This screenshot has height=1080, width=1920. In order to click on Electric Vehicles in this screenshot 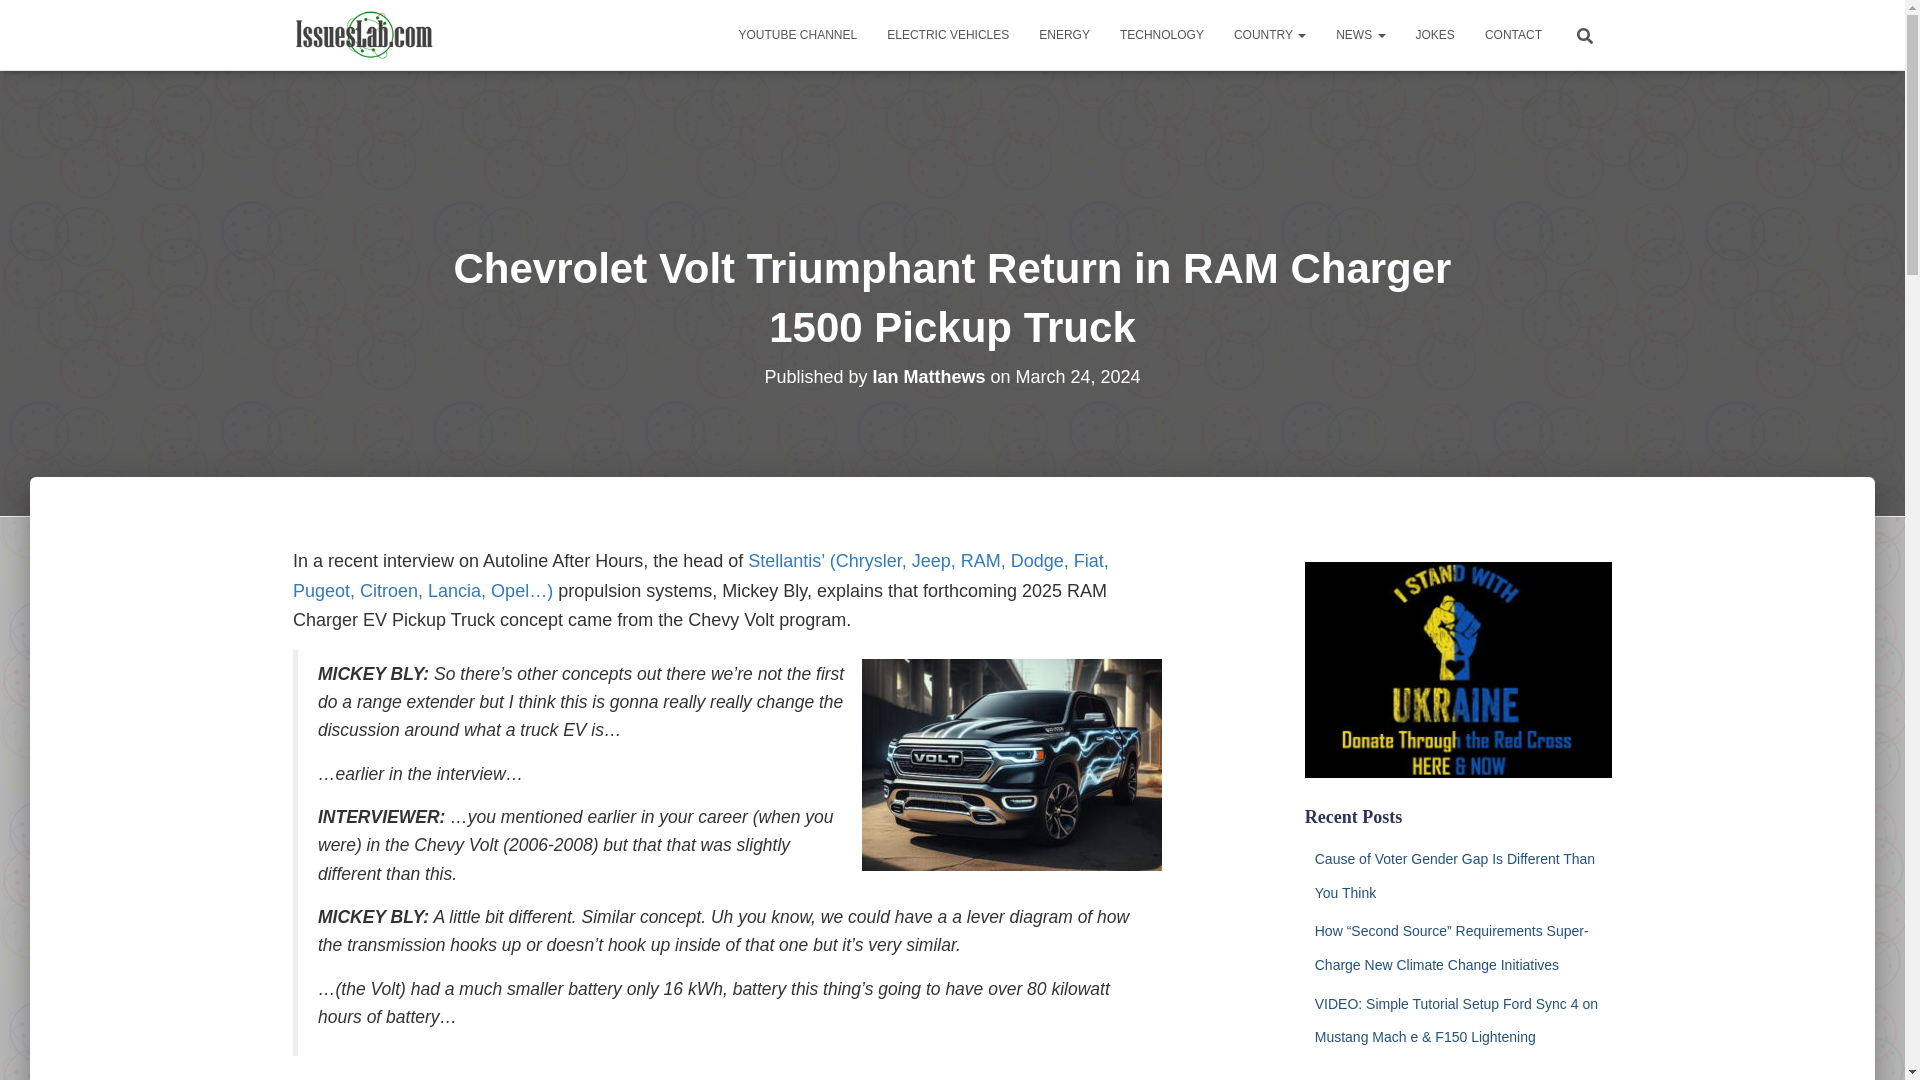, I will do `click(947, 34)`.